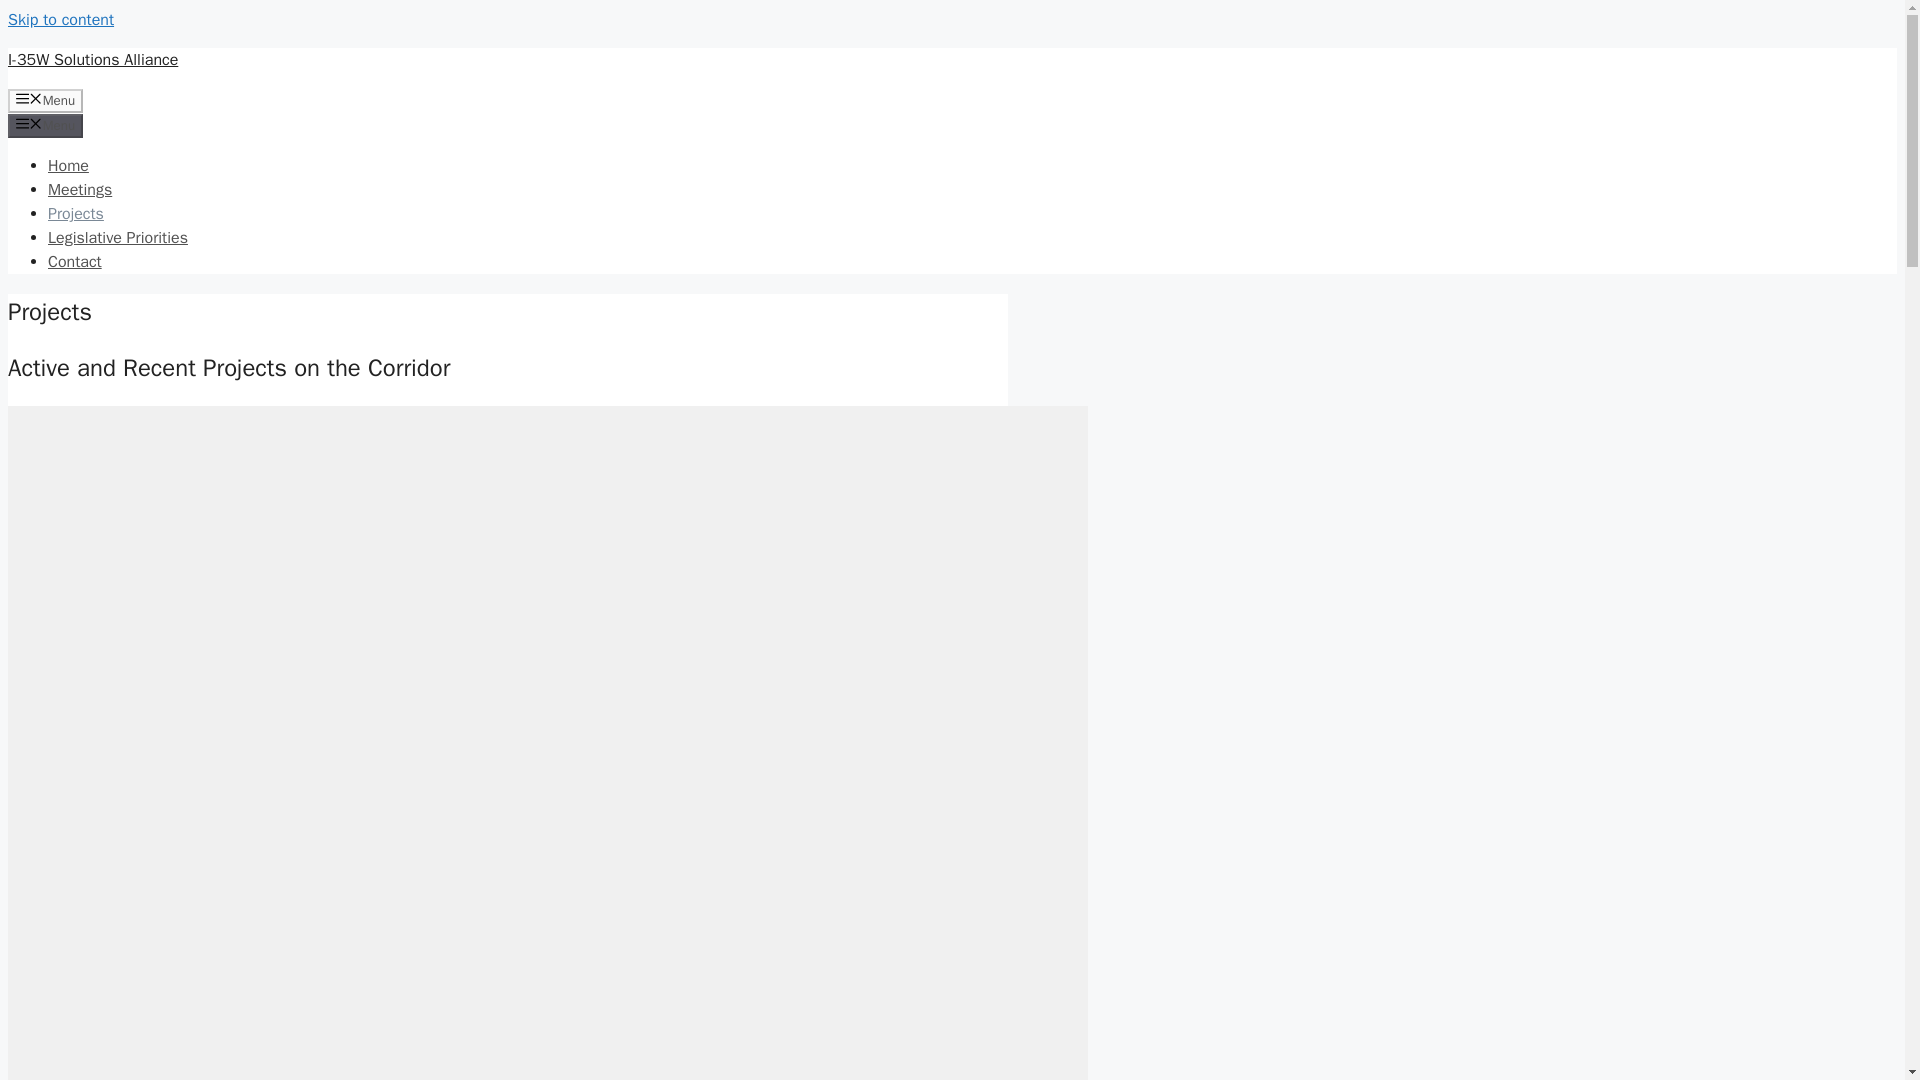 Image resolution: width=1920 pixels, height=1080 pixels. Describe the element at coordinates (80, 190) in the screenshot. I see `Meetings` at that location.